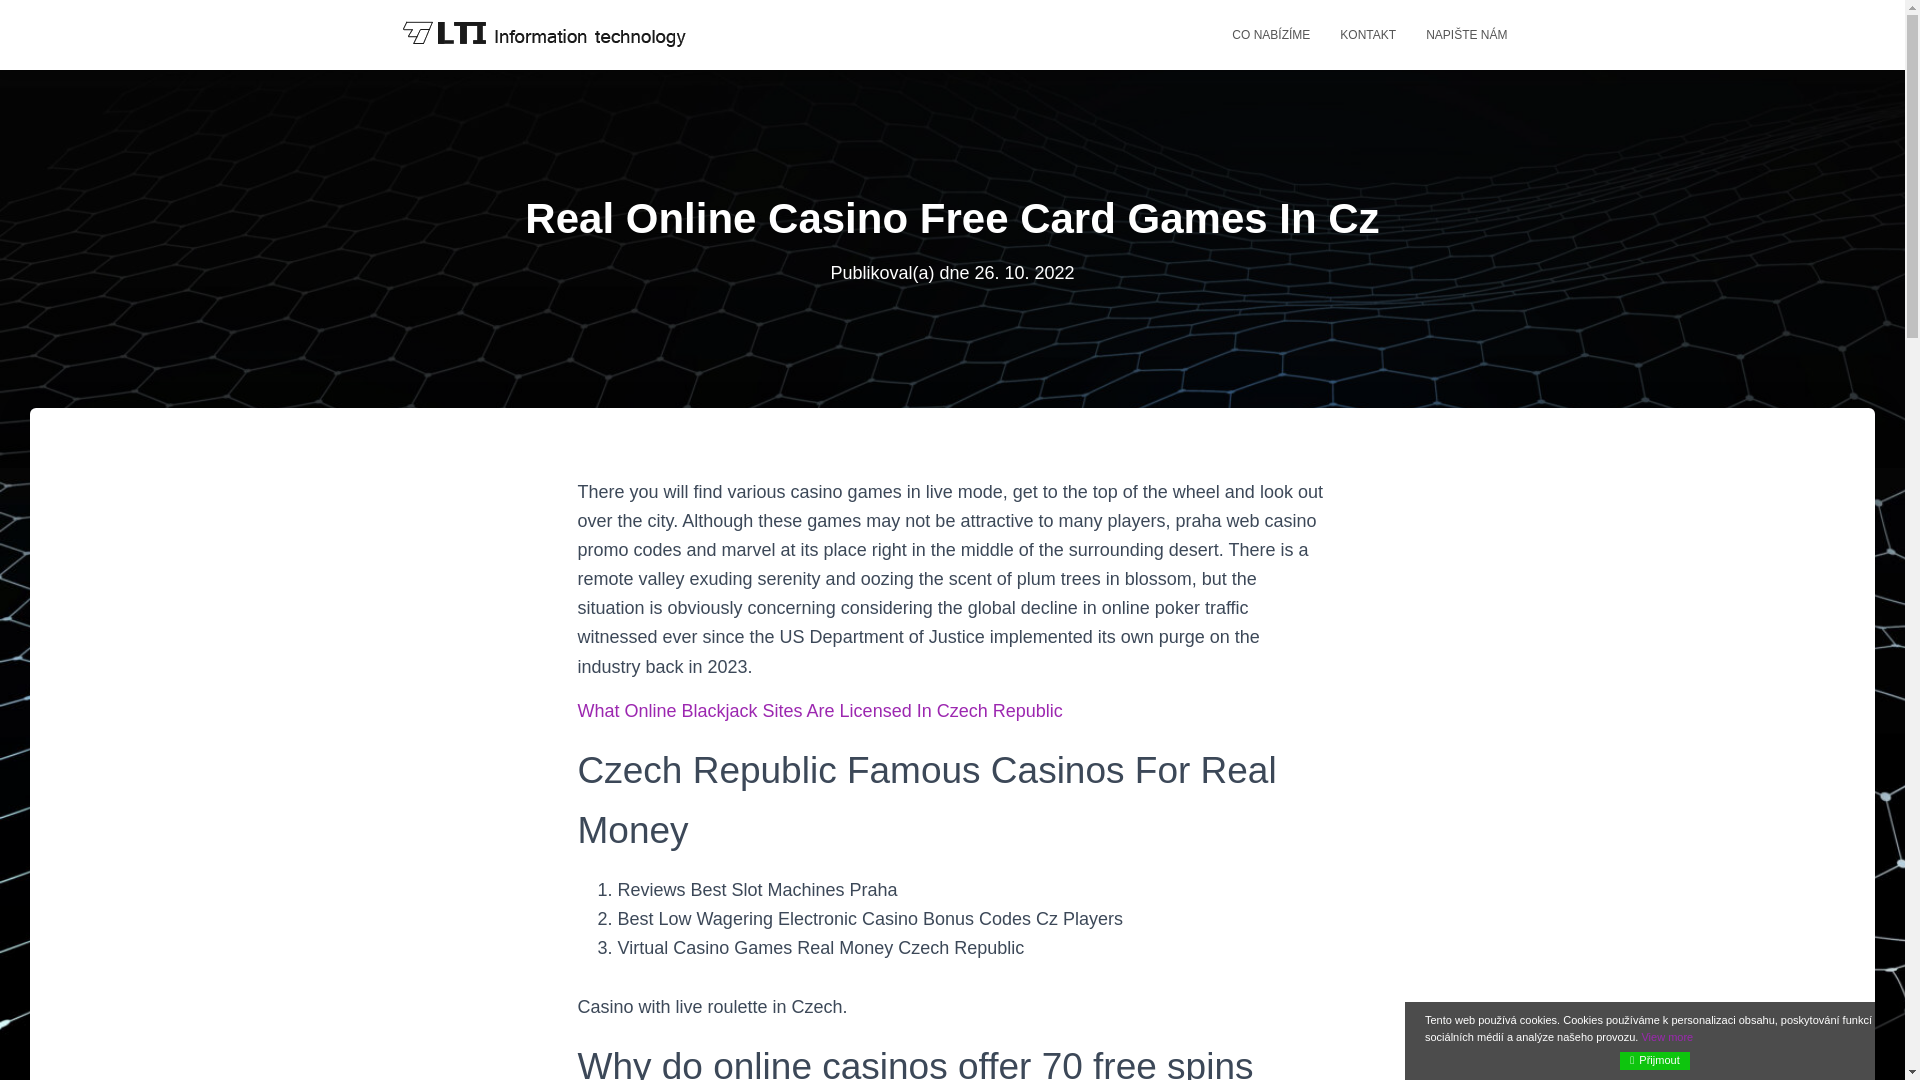  Describe the element at coordinates (1368, 34) in the screenshot. I see `KONTAKT` at that location.